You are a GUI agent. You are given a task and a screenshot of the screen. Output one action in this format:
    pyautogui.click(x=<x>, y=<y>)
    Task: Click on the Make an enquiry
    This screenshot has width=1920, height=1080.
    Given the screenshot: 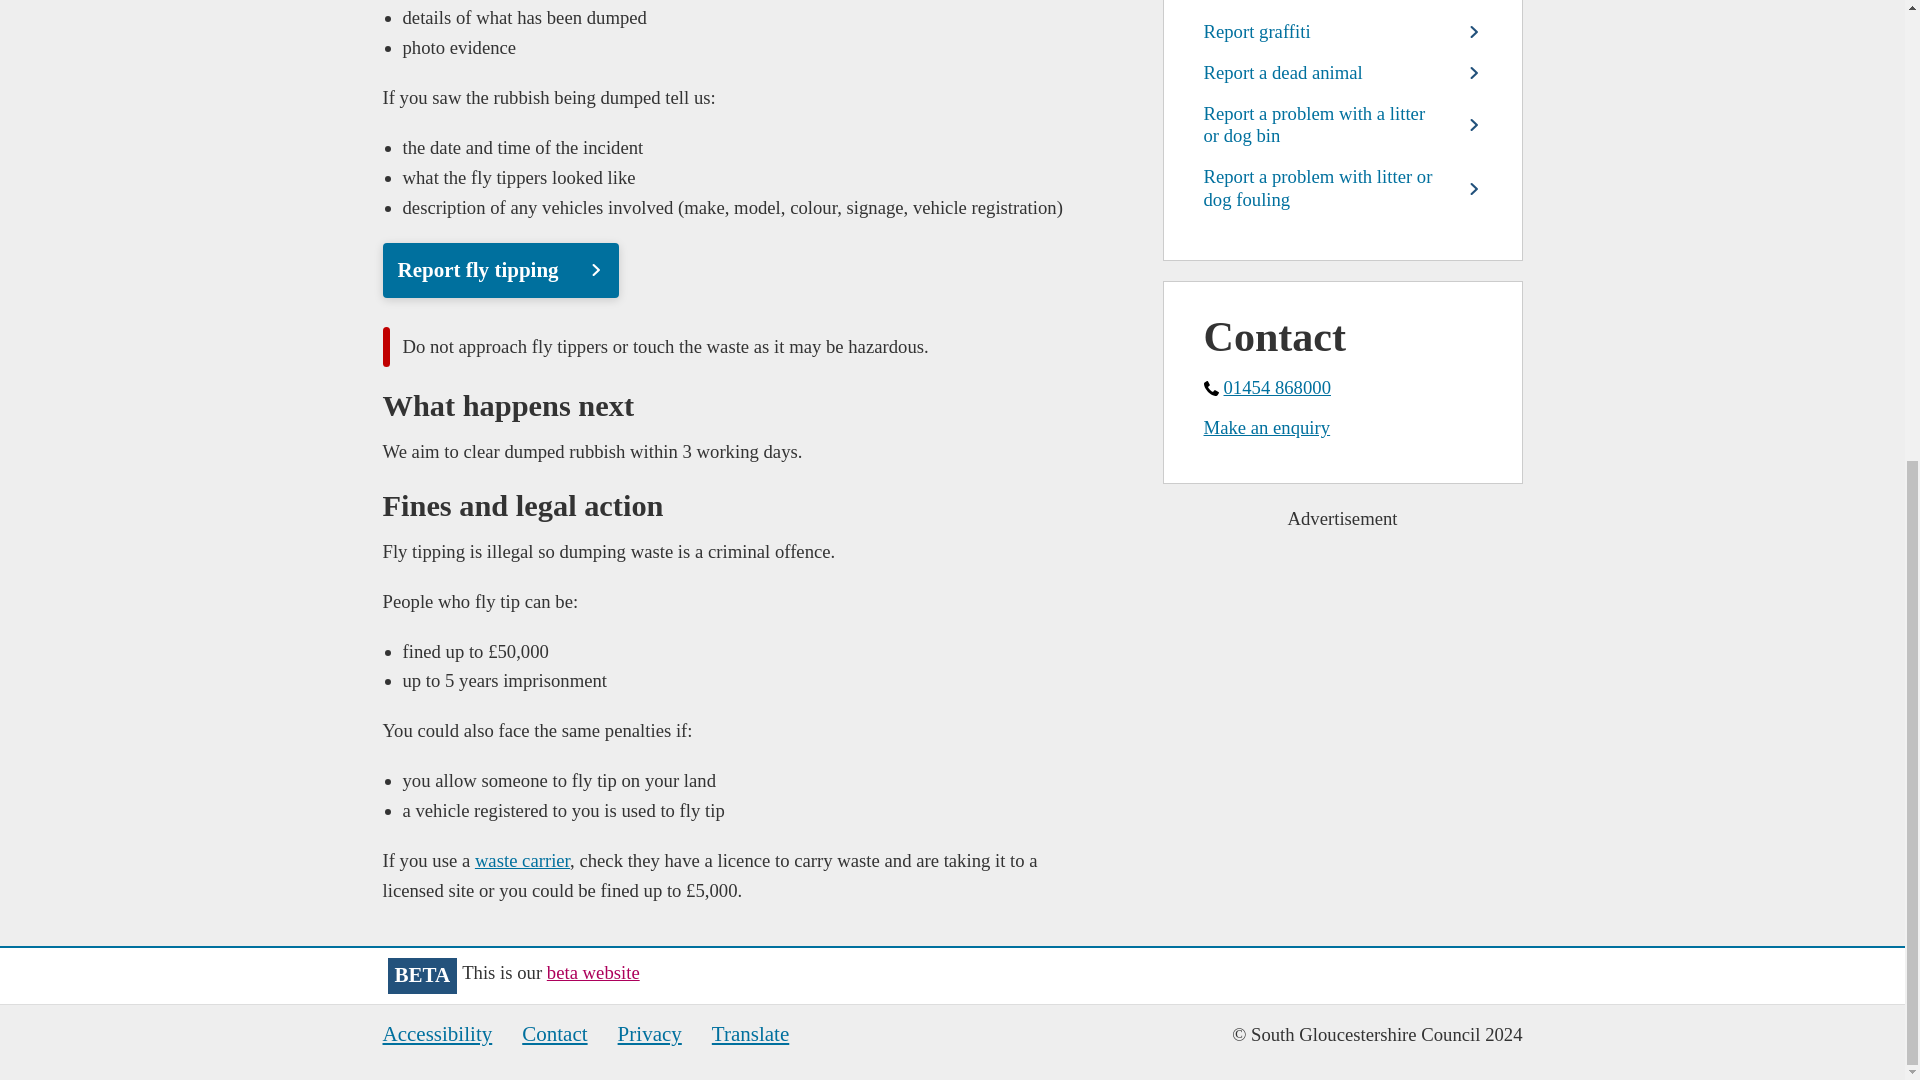 What is the action you would take?
    pyautogui.click(x=1342, y=427)
    